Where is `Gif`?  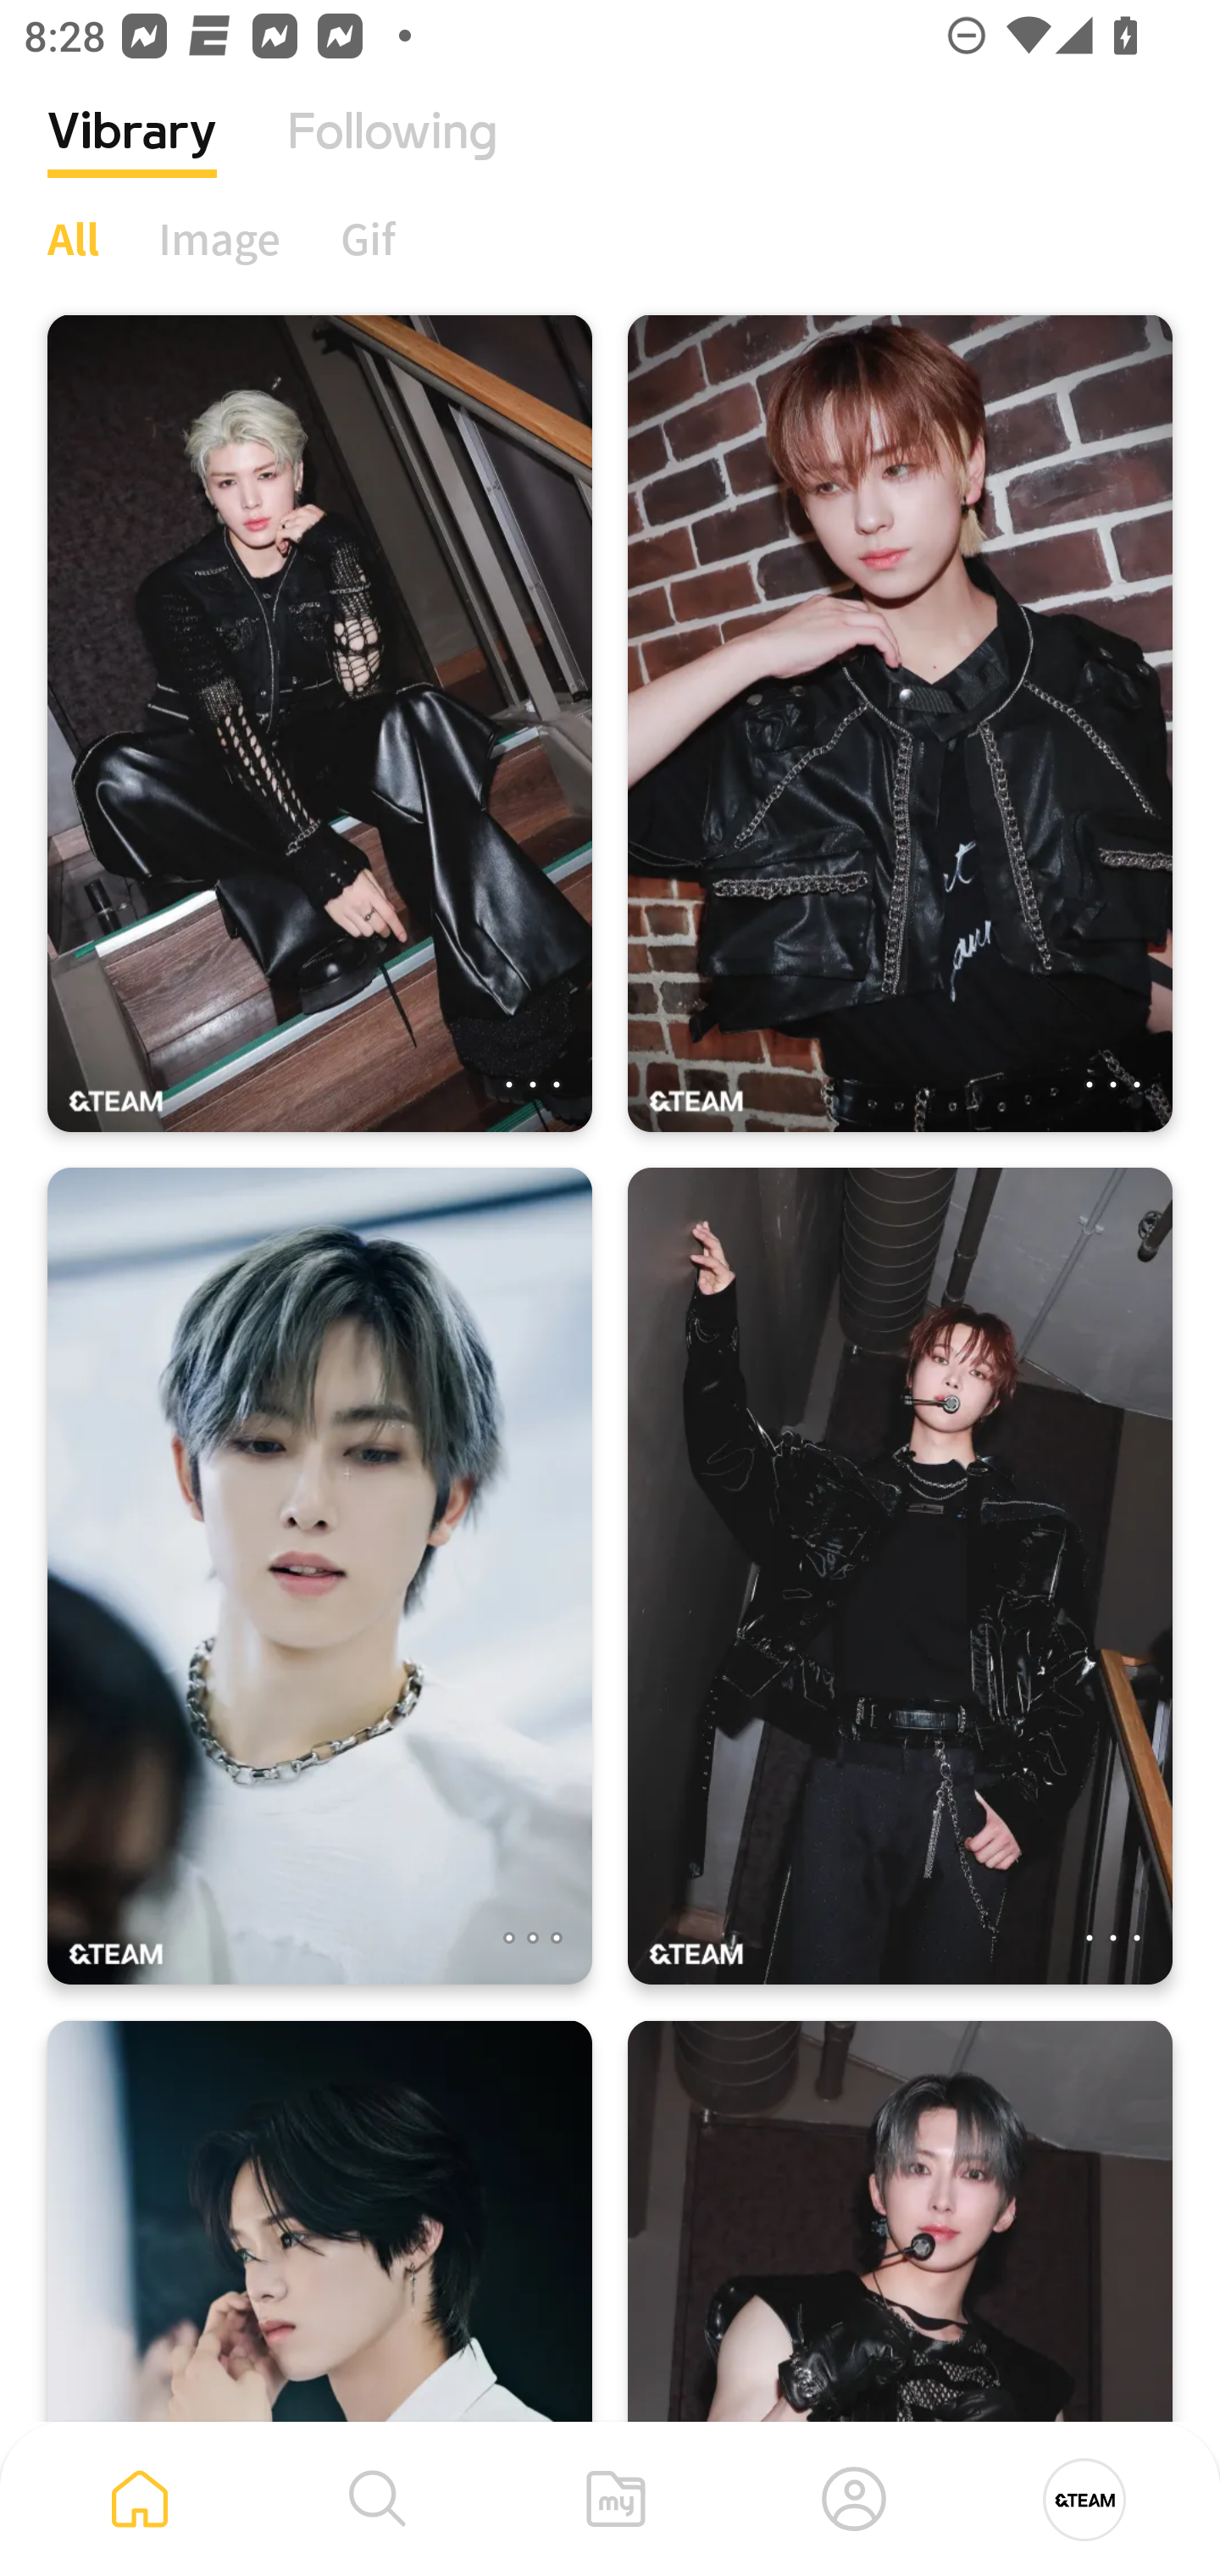 Gif is located at coordinates (368, 238).